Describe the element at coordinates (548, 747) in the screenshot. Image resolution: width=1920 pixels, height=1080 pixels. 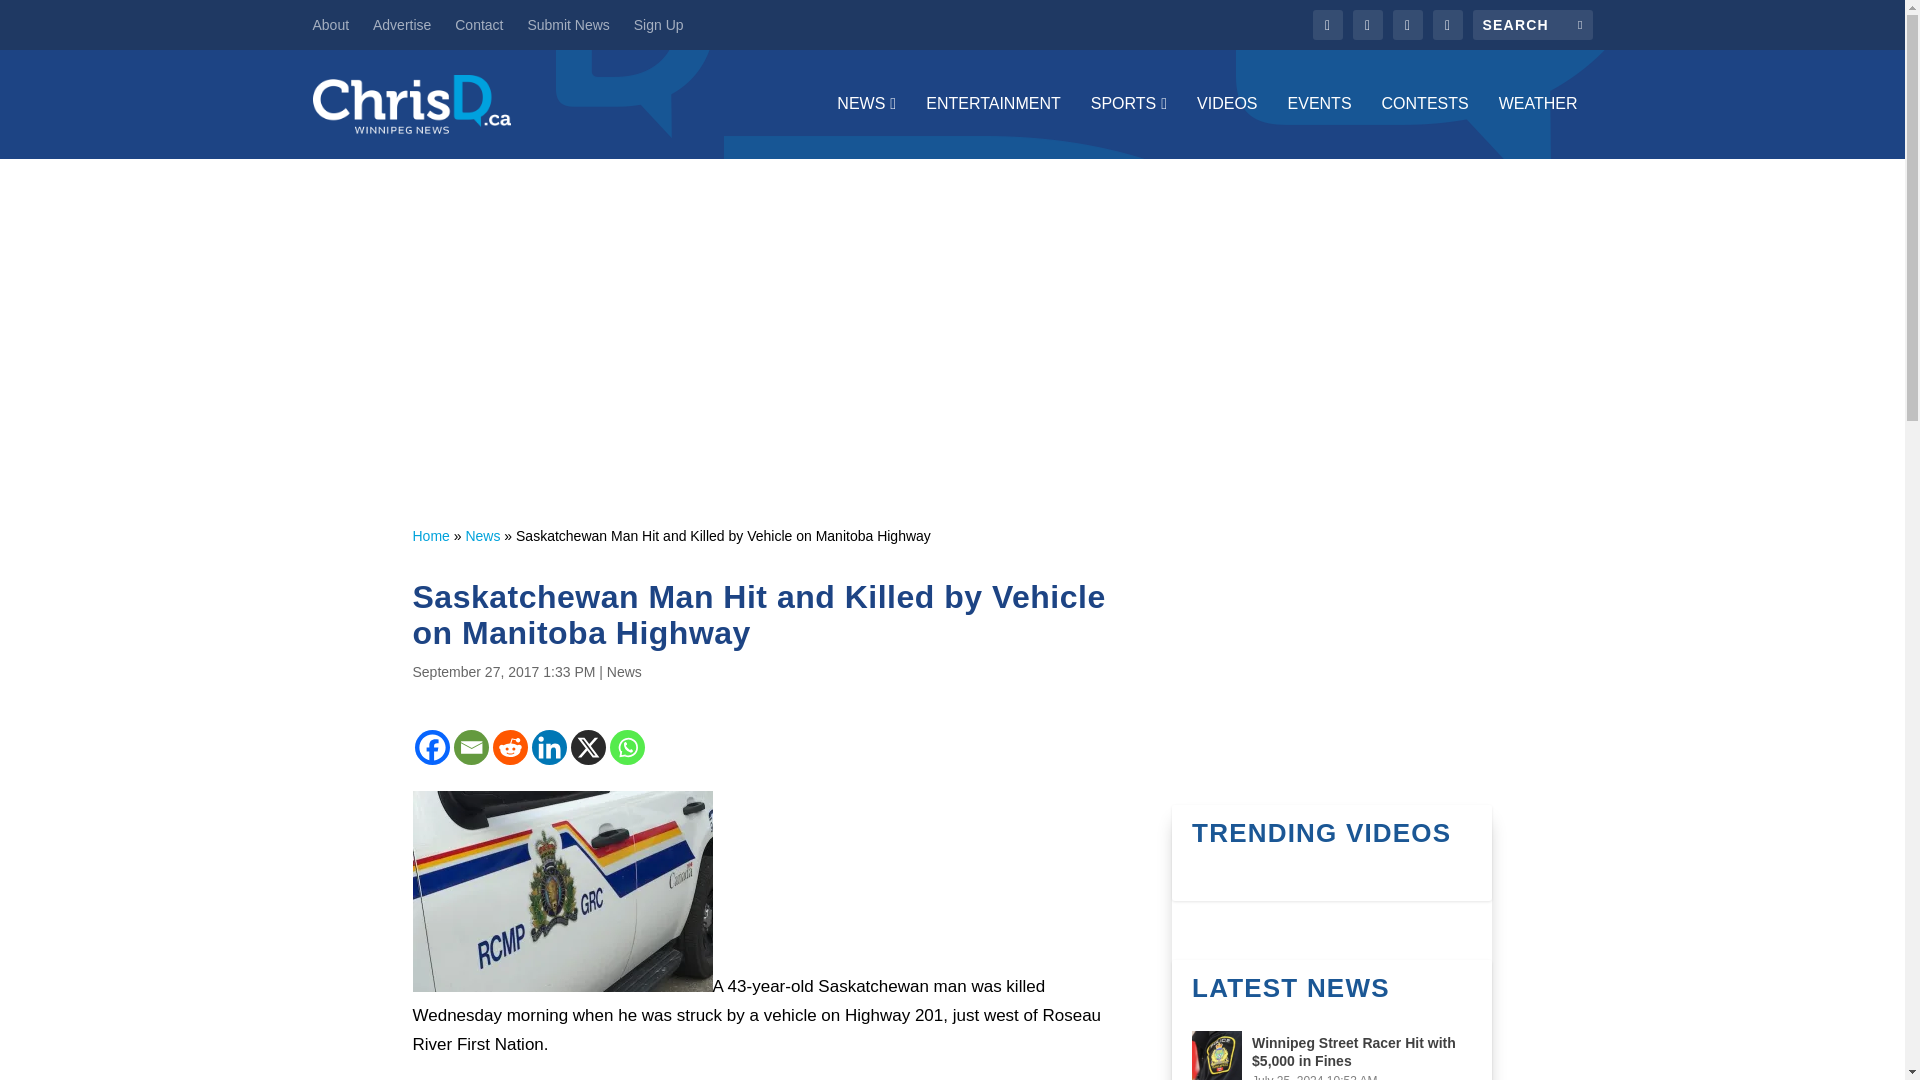
I see `Linkedin` at that location.